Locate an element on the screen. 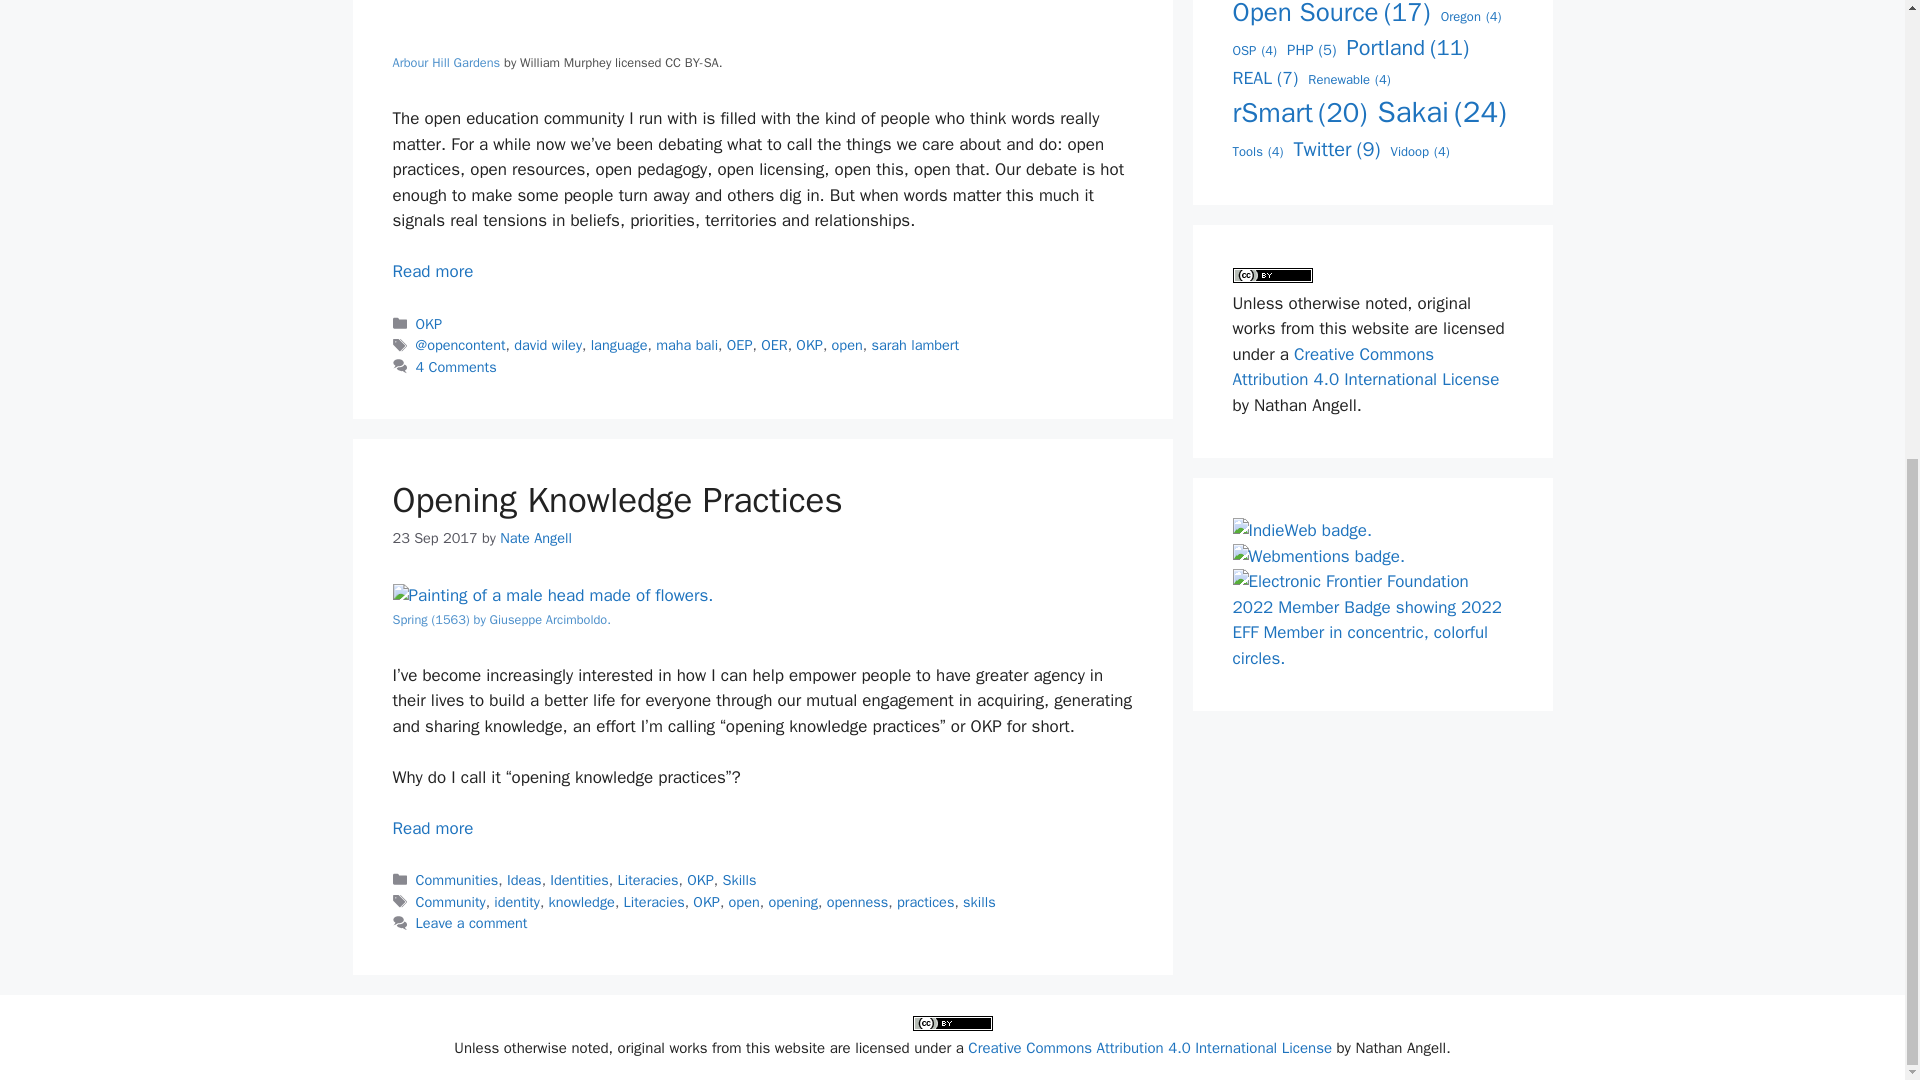  david wiley is located at coordinates (548, 344).